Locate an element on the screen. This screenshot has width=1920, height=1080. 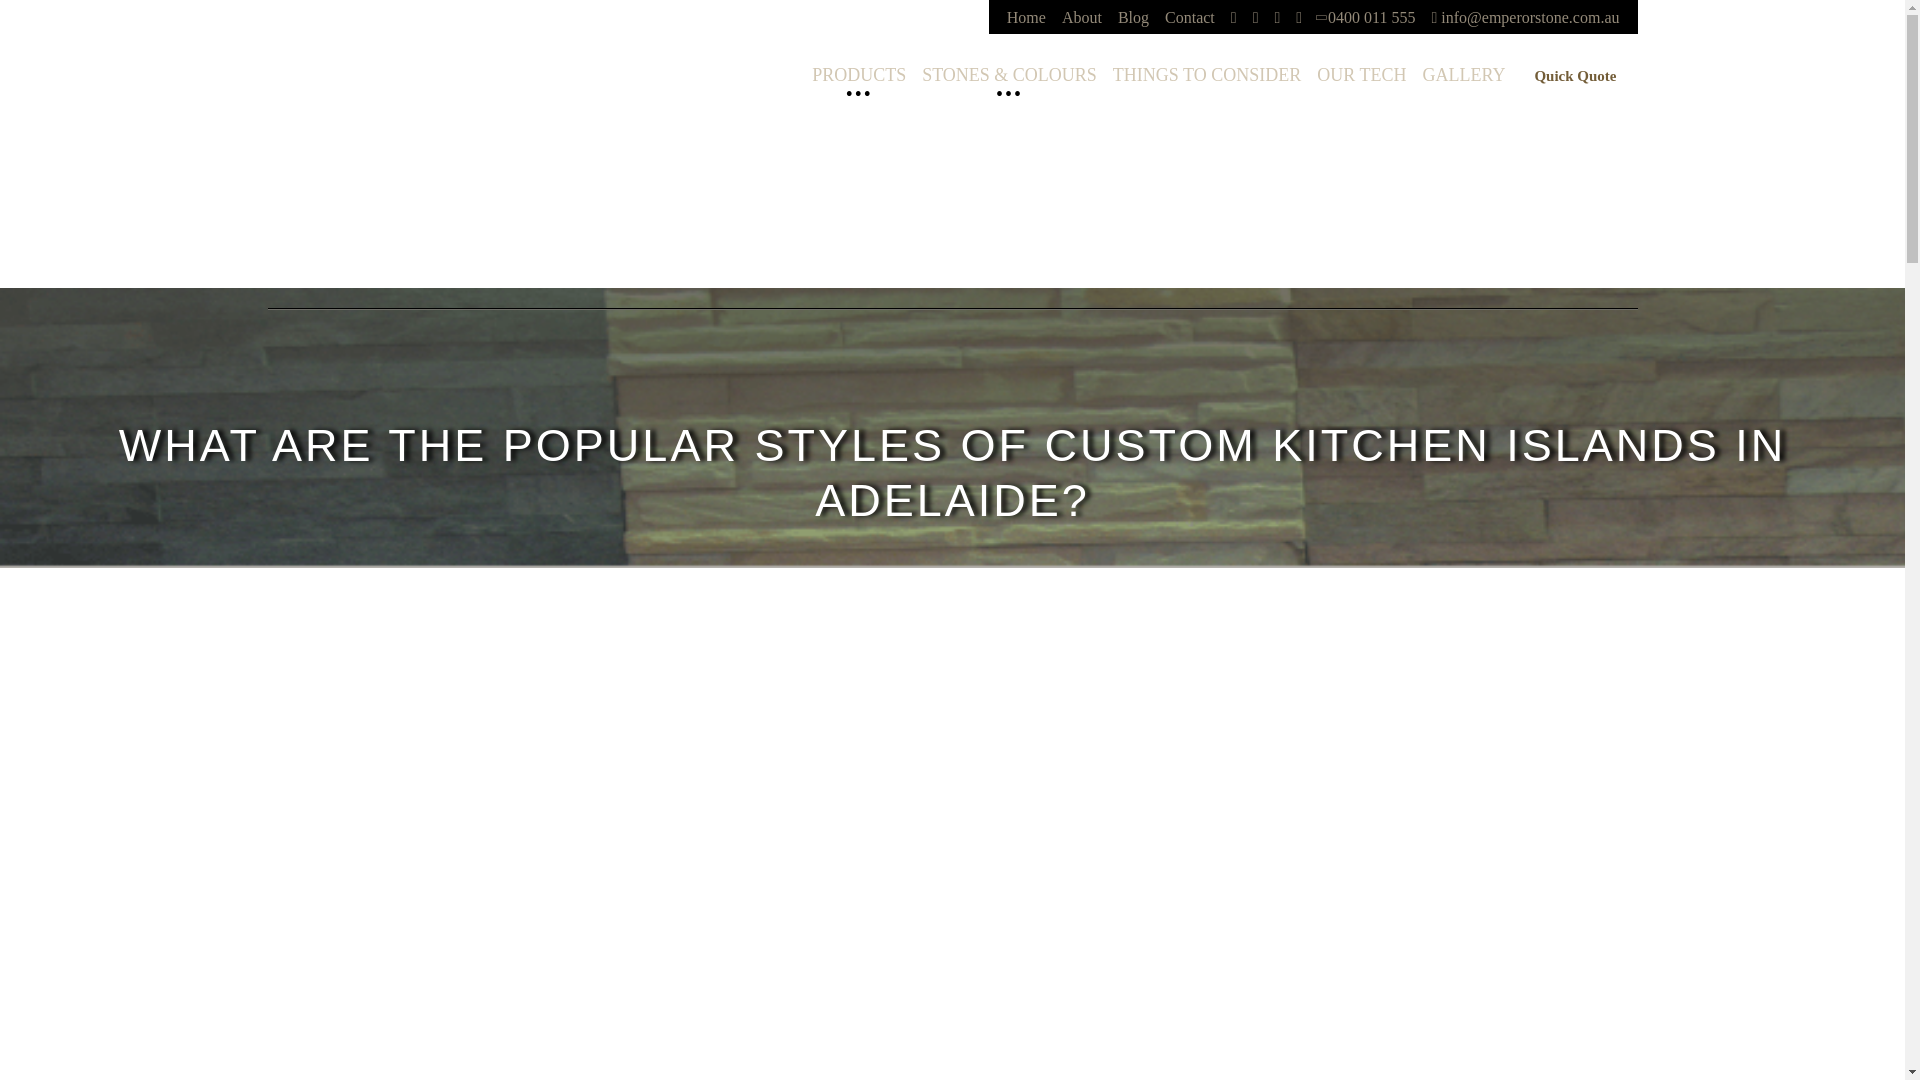
OUR TECH is located at coordinates (1361, 74).